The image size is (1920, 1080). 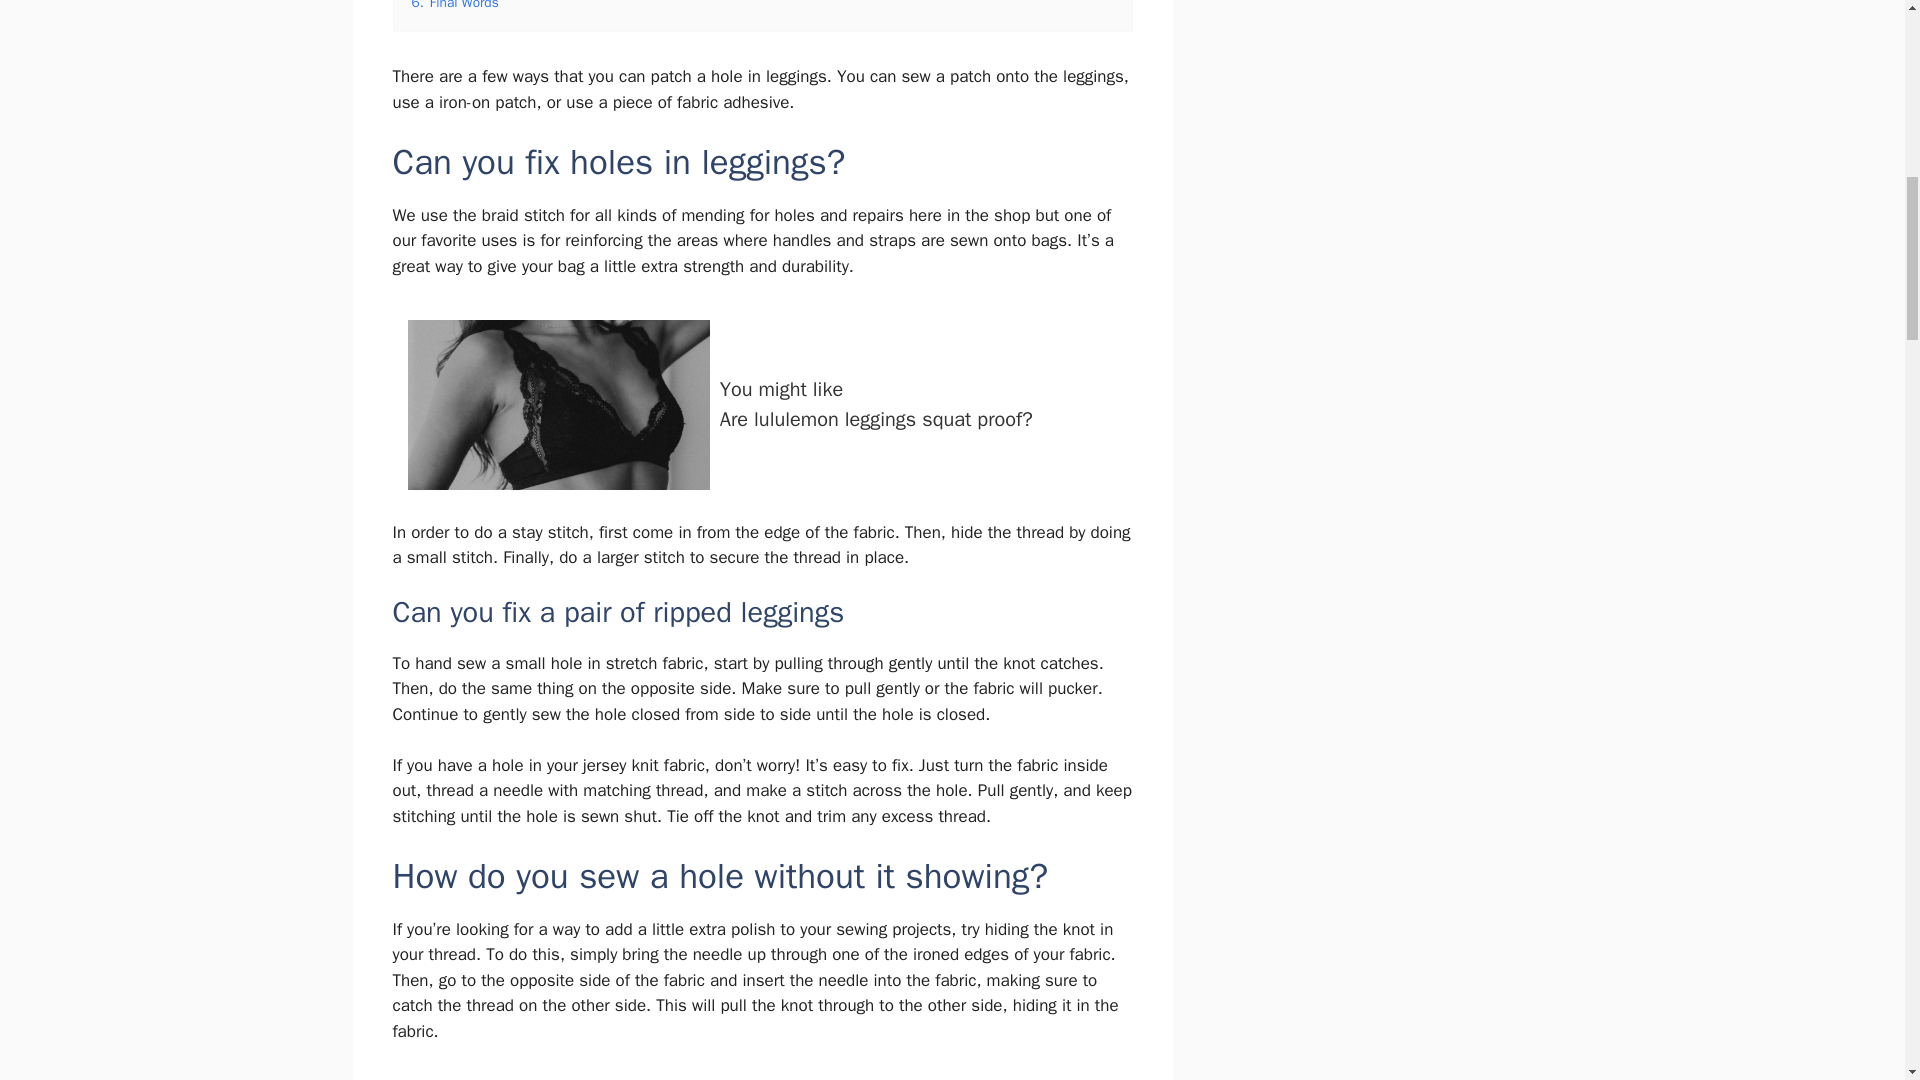 I want to click on How to patch hole in leggings?, so click(x=762, y=1075).